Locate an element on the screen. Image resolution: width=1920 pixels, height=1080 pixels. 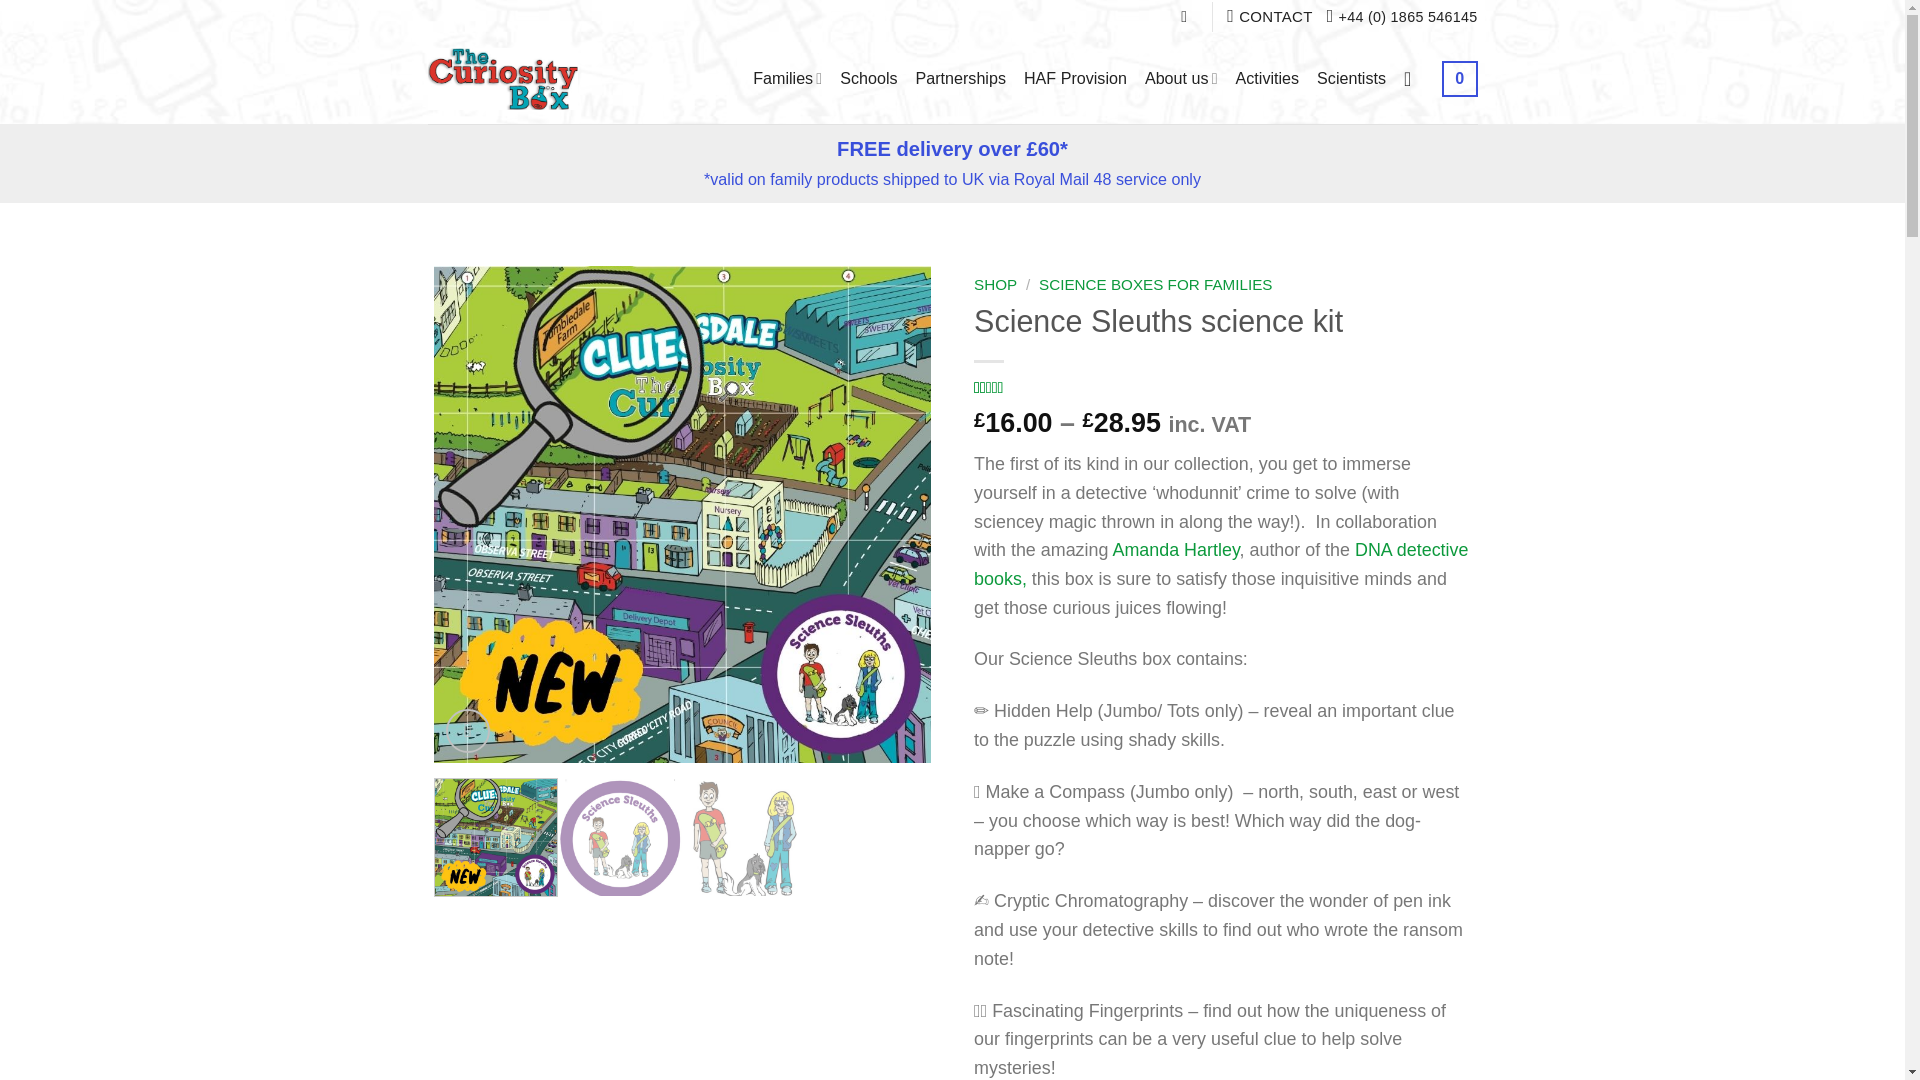
CONTACT is located at coordinates (960, 78).